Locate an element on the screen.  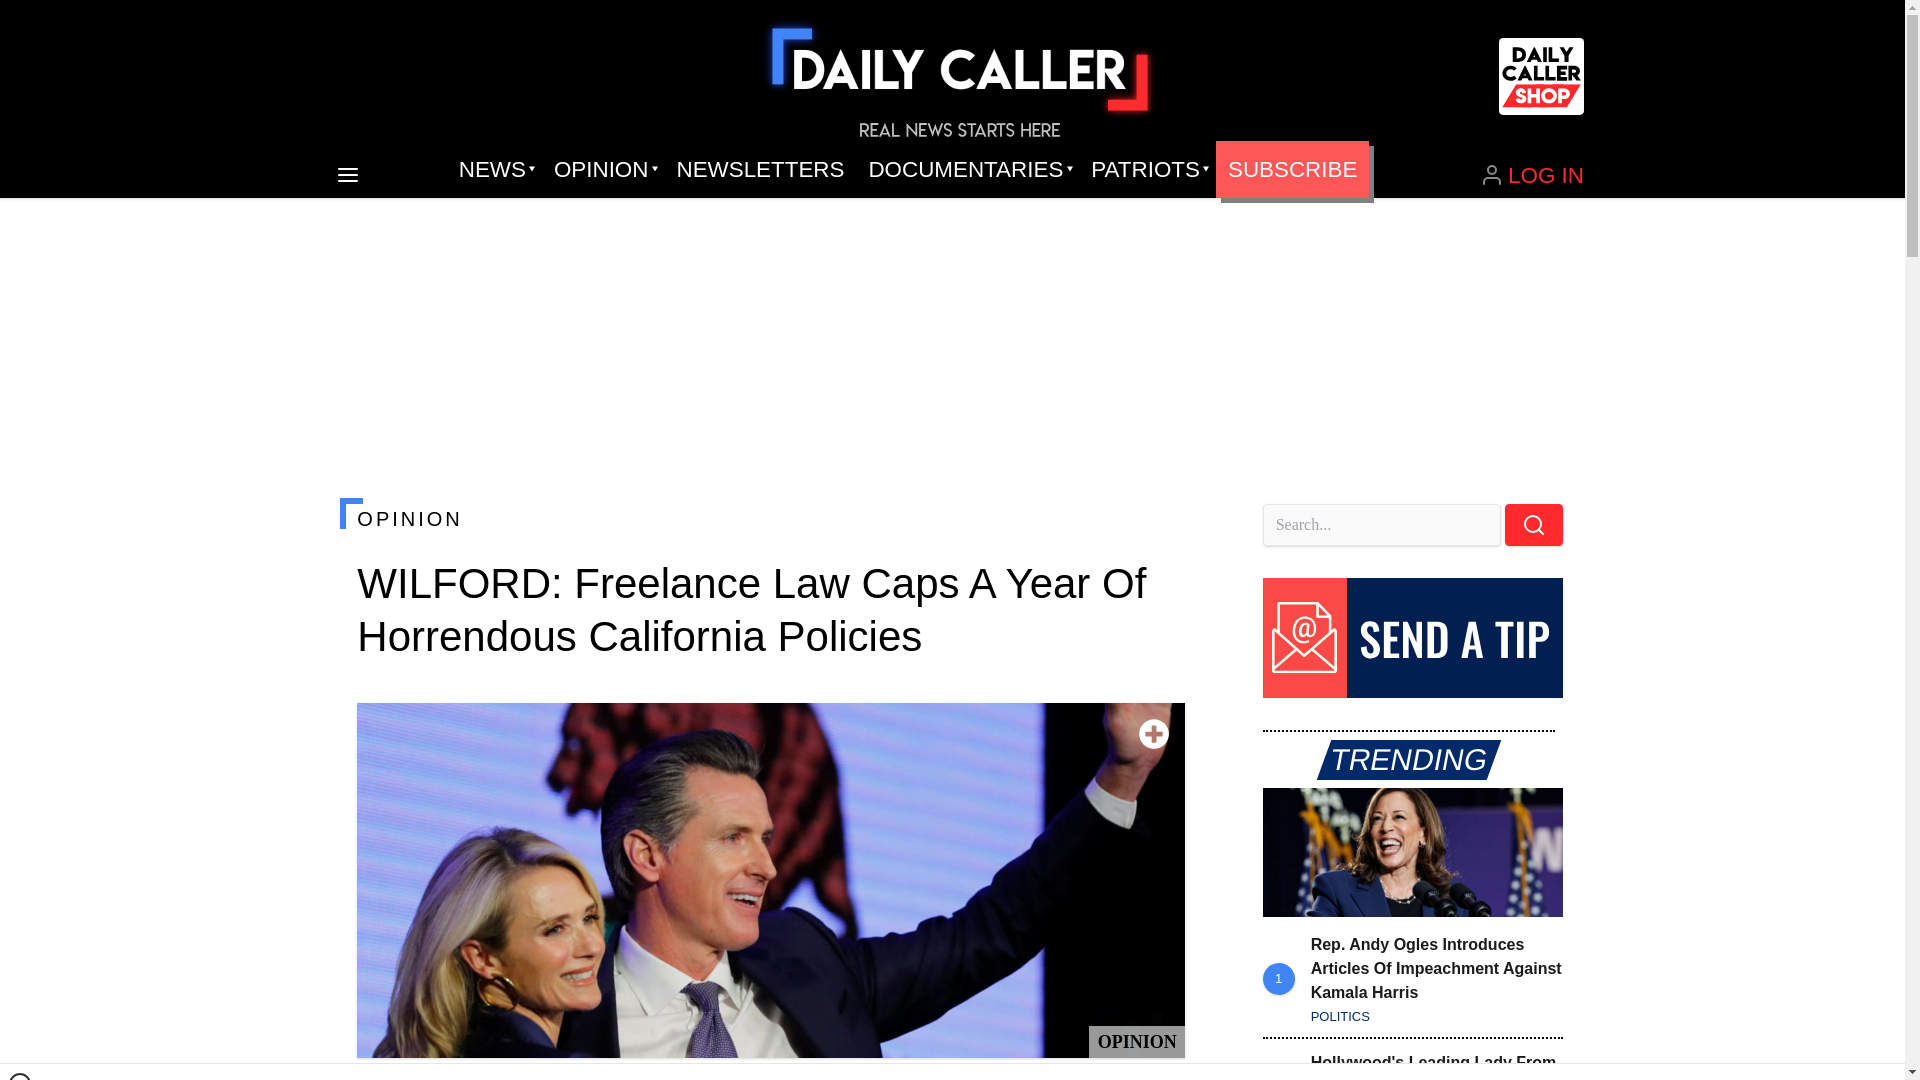
NEWS is located at coordinates (494, 170).